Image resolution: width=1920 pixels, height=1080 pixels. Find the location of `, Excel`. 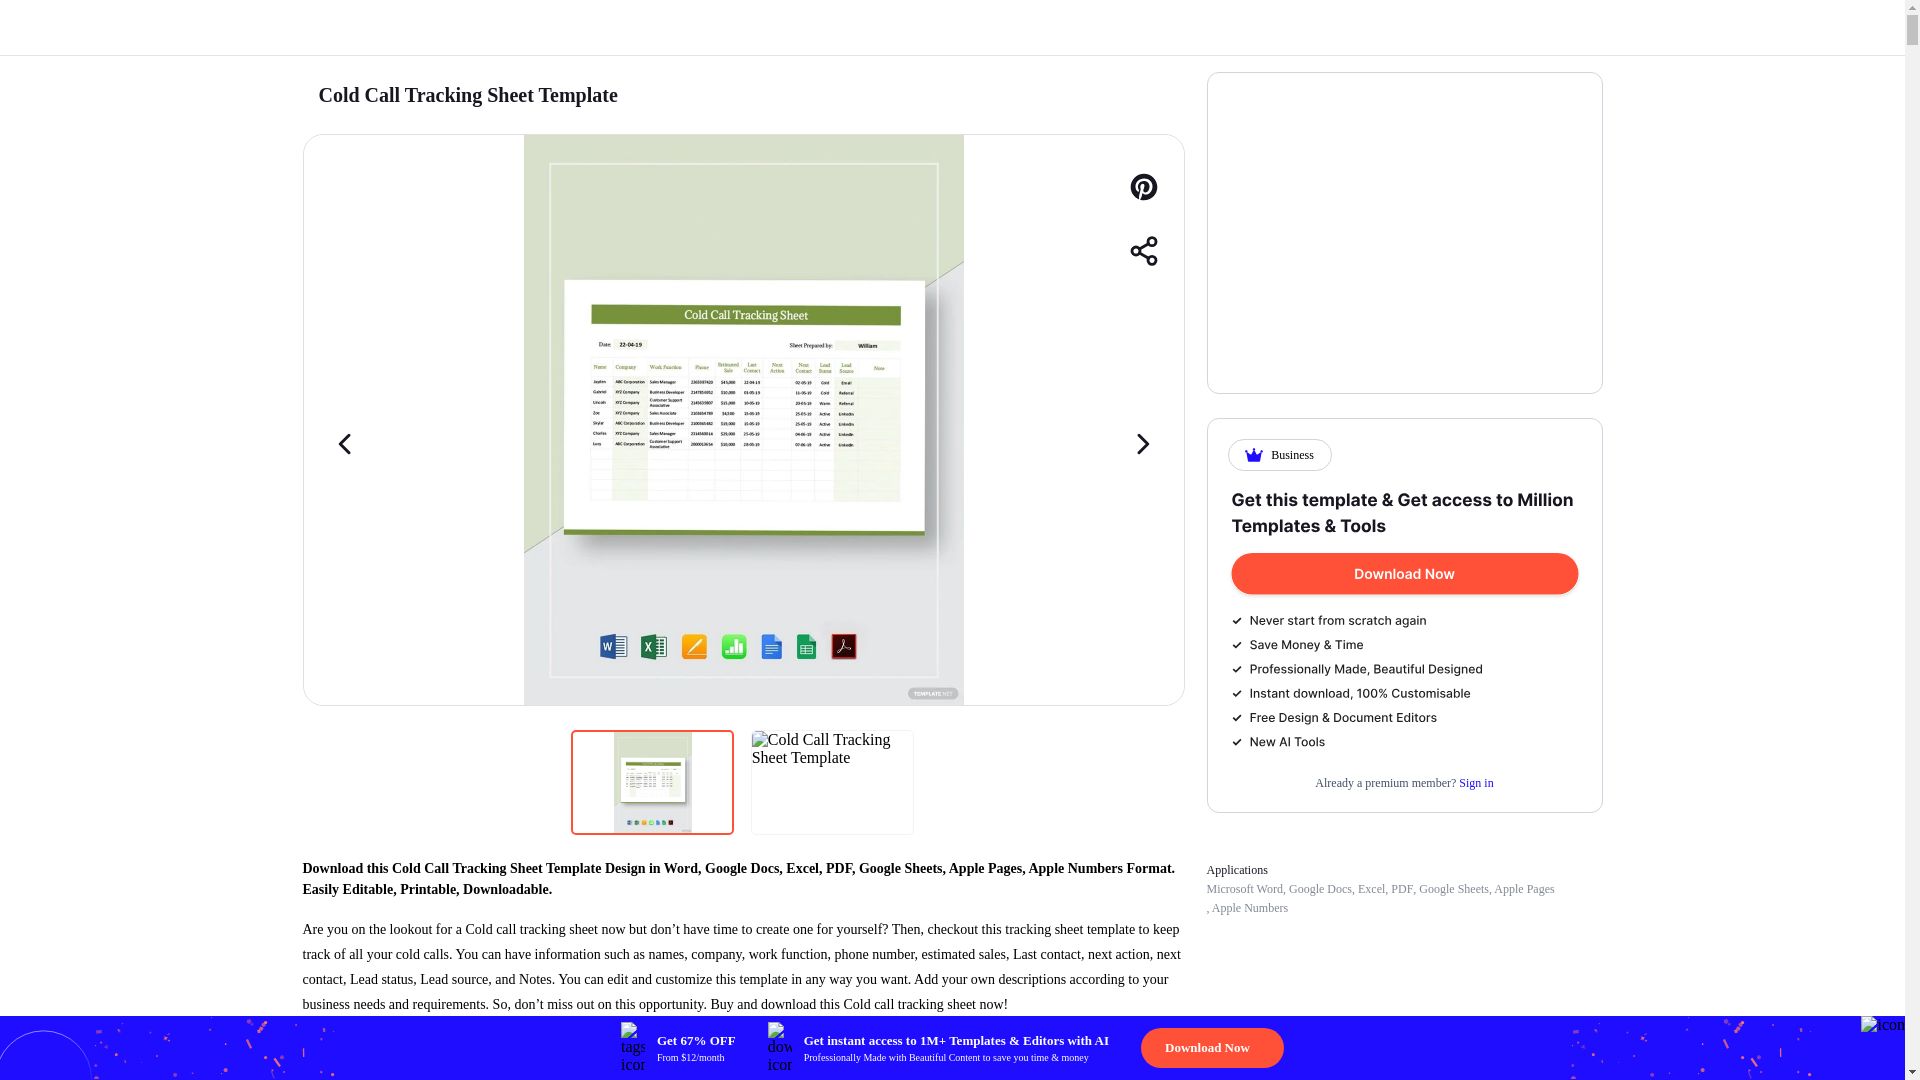

, Excel is located at coordinates (1368, 889).